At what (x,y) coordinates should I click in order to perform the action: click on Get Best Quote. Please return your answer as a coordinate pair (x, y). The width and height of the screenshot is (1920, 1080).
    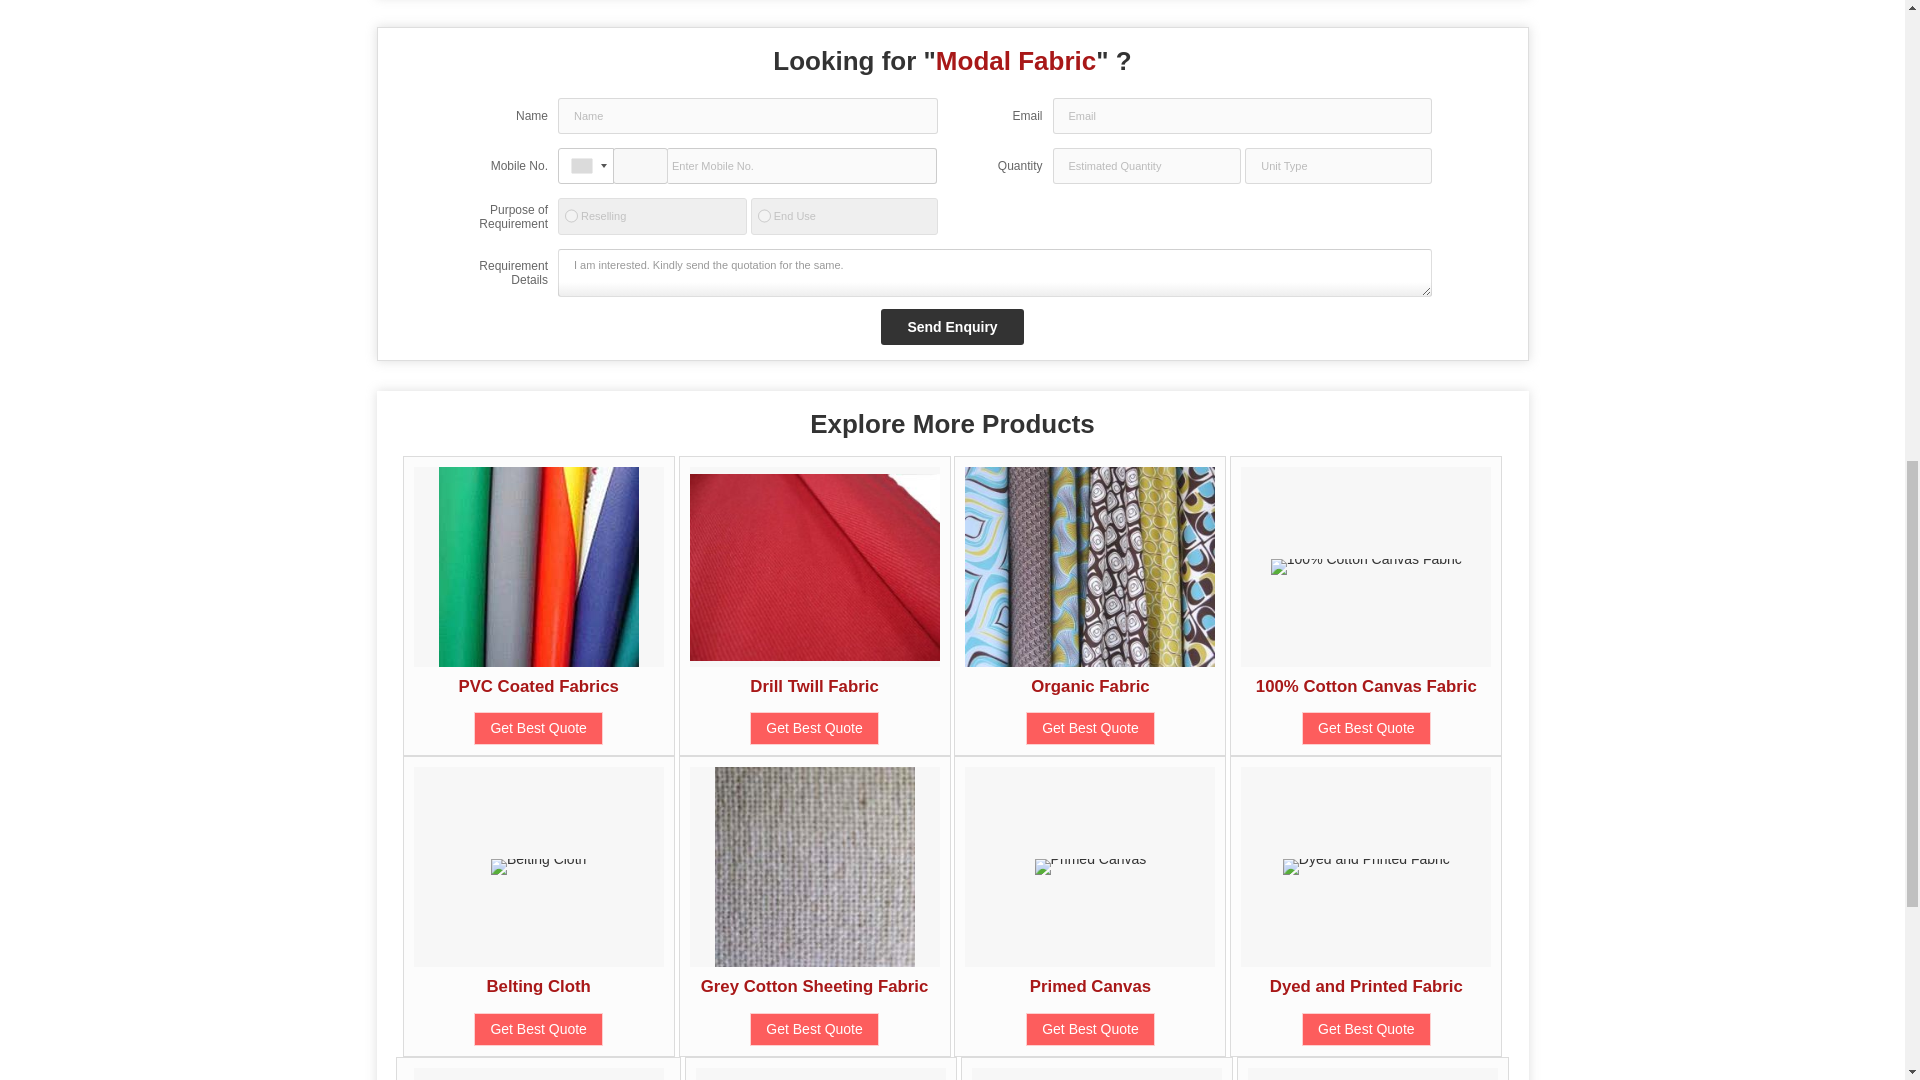
    Looking at the image, I should click on (538, 728).